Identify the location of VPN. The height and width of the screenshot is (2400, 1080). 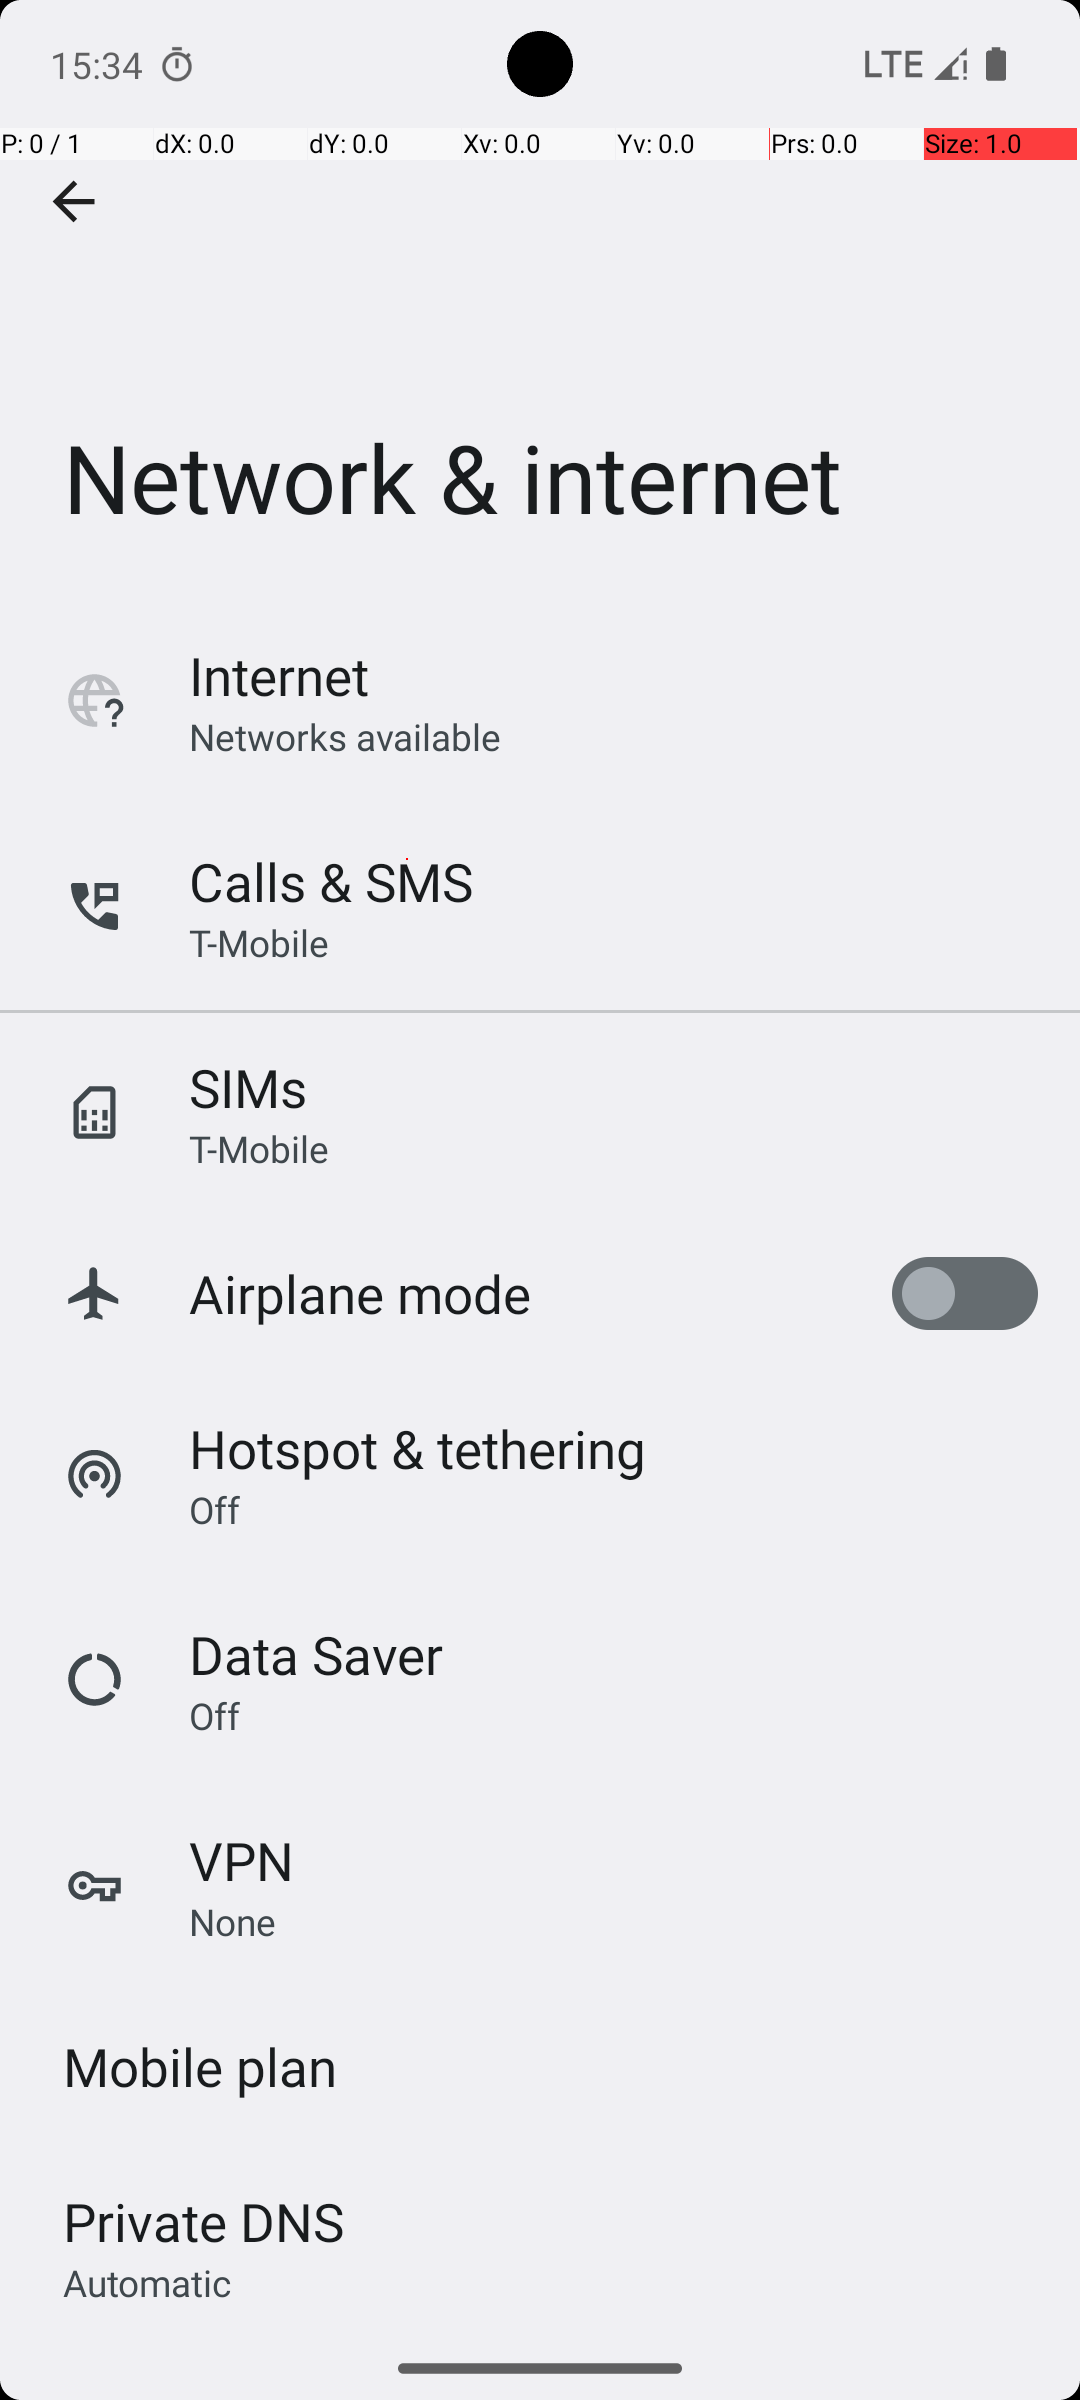
(242, 1860).